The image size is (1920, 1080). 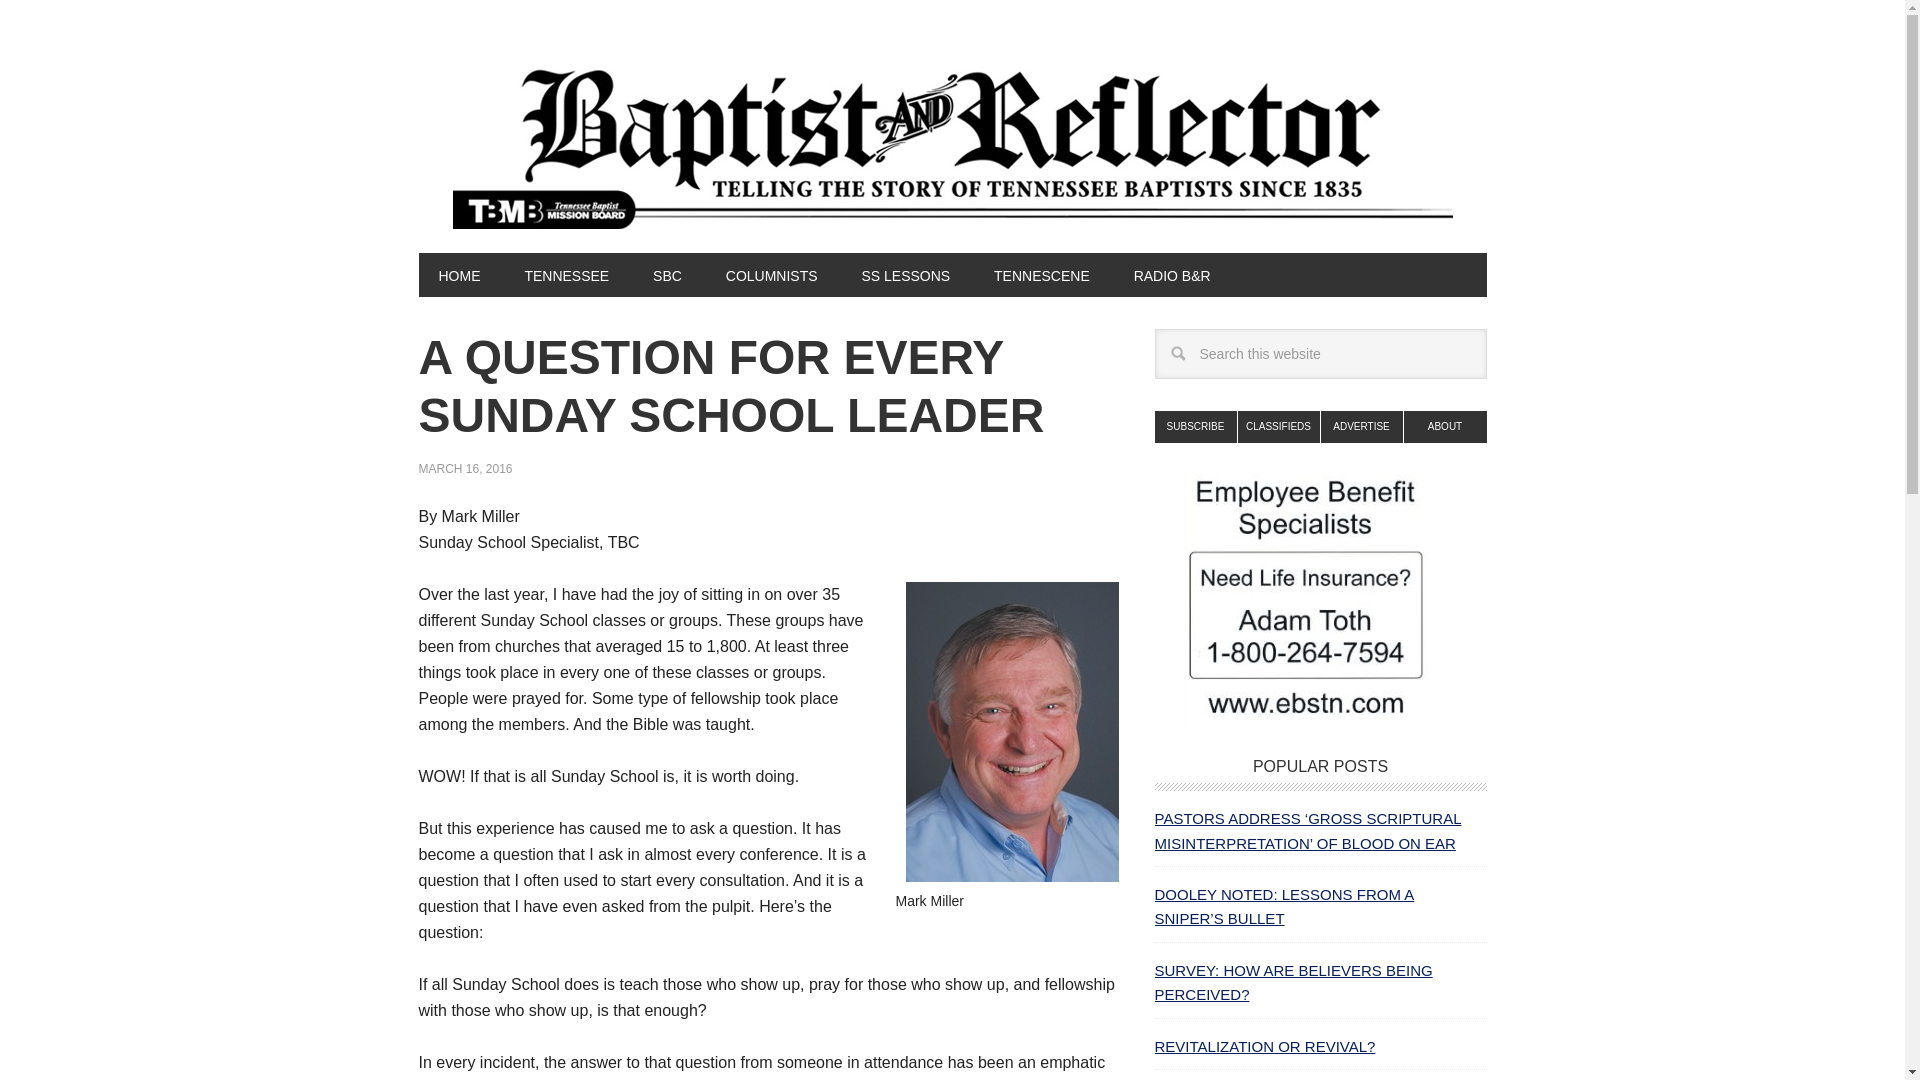 I want to click on SUBSCRIBE, so click(x=1194, y=426).